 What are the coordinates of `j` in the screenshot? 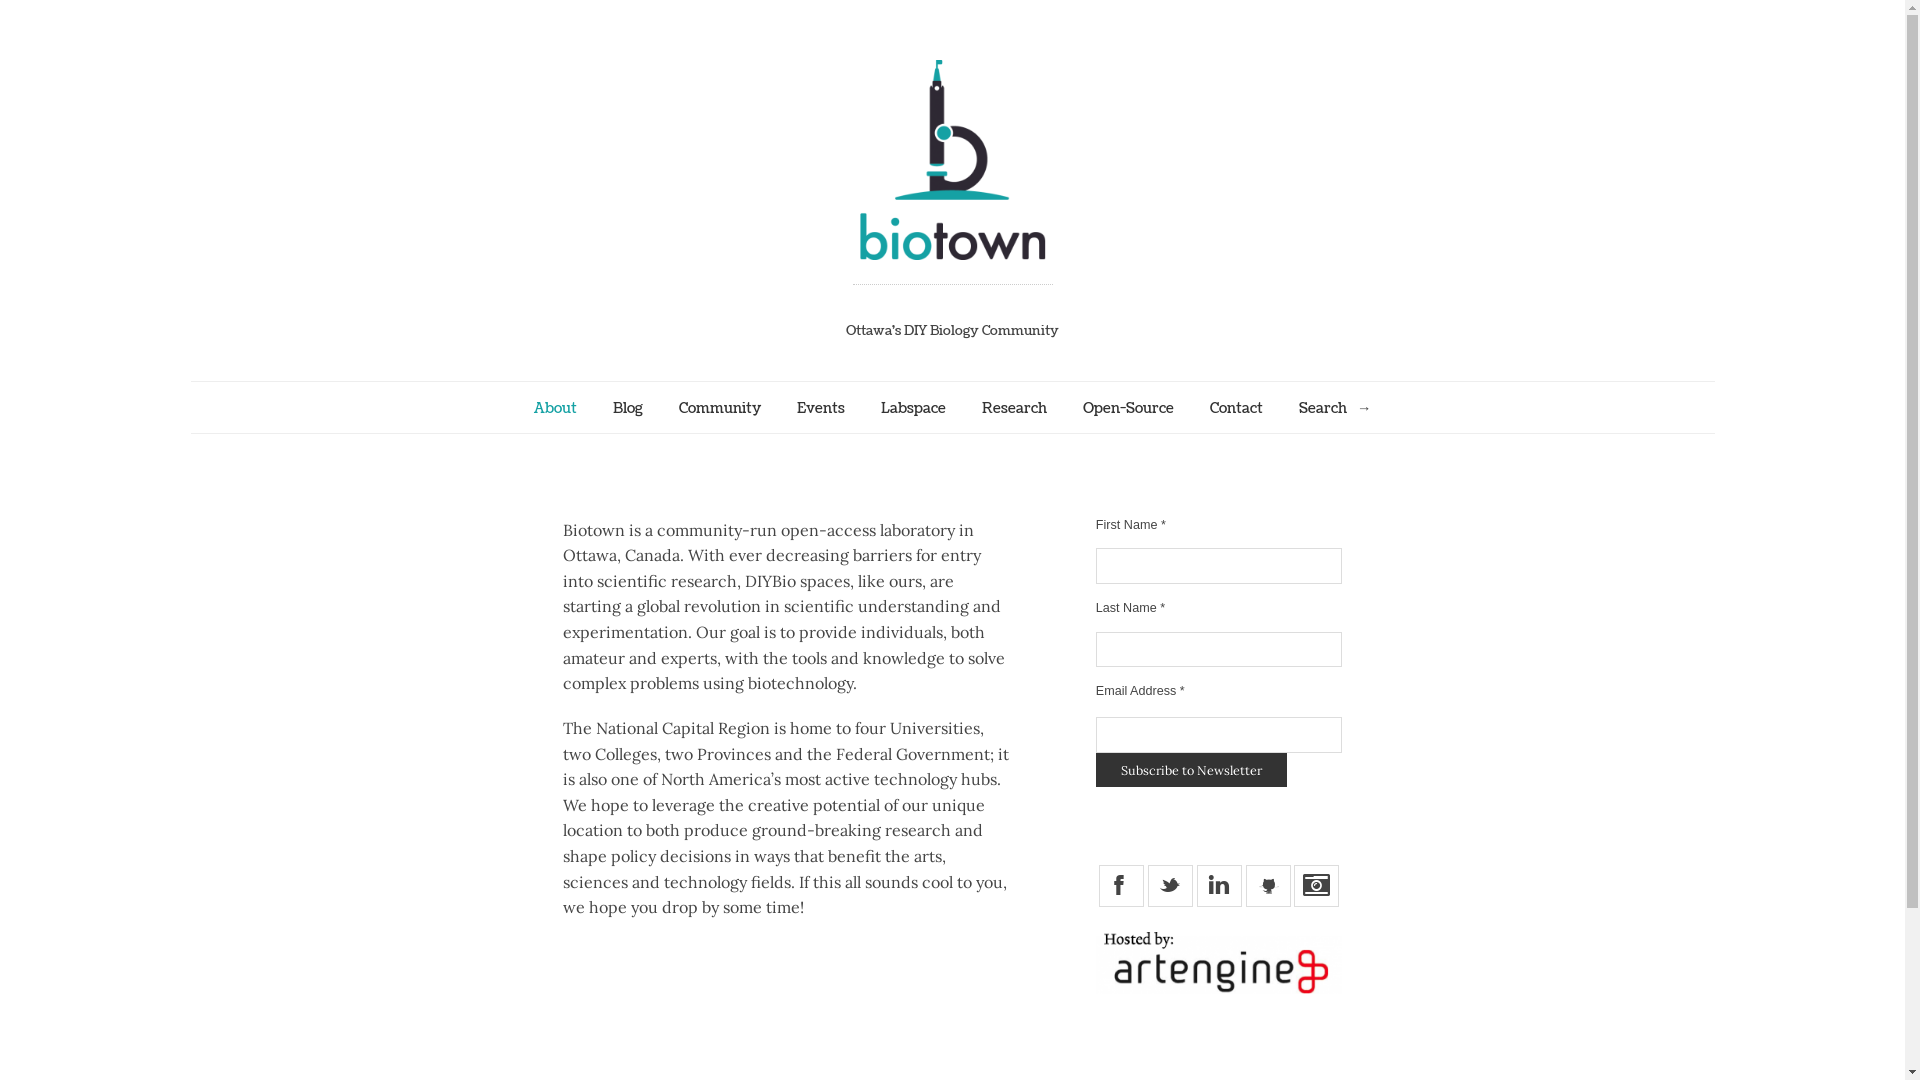 It's located at (1268, 886).